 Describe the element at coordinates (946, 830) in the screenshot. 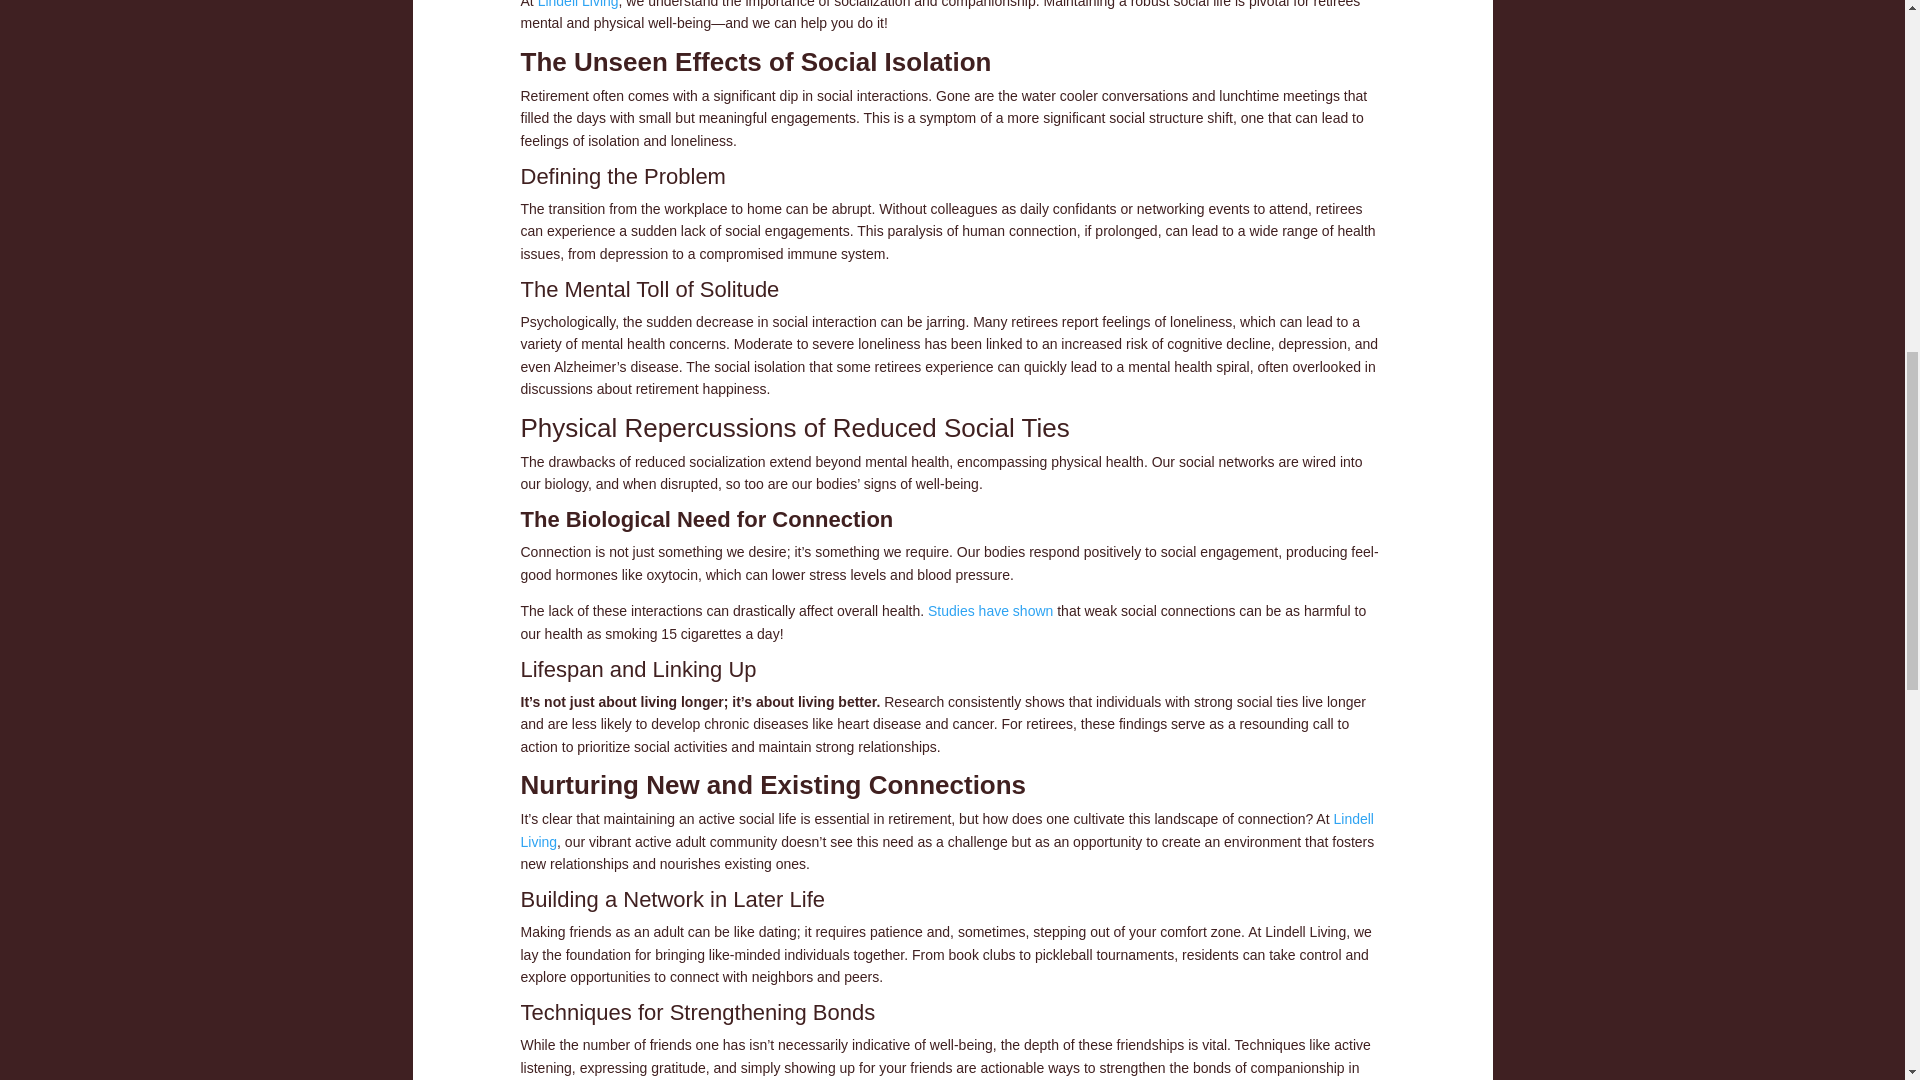

I see `Lindell Living` at that location.